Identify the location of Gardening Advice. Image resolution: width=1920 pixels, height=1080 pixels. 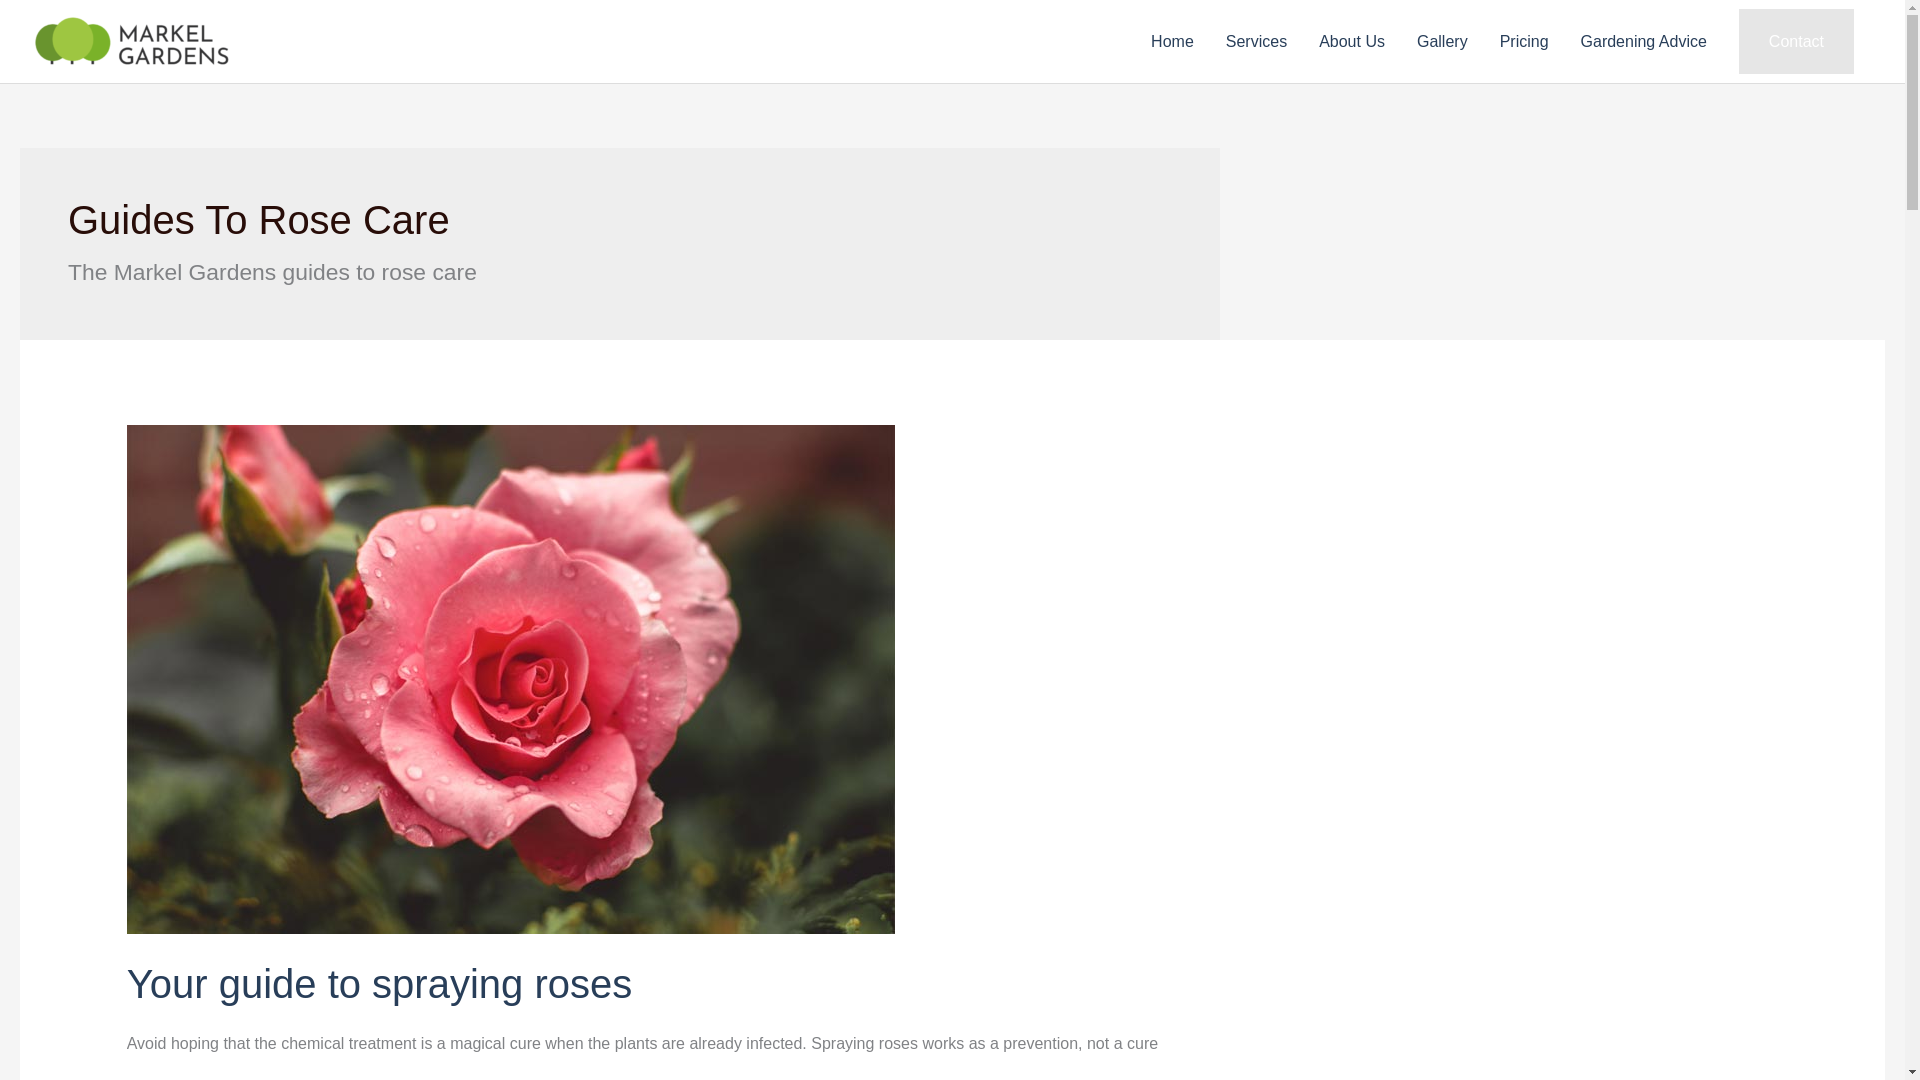
(1643, 42).